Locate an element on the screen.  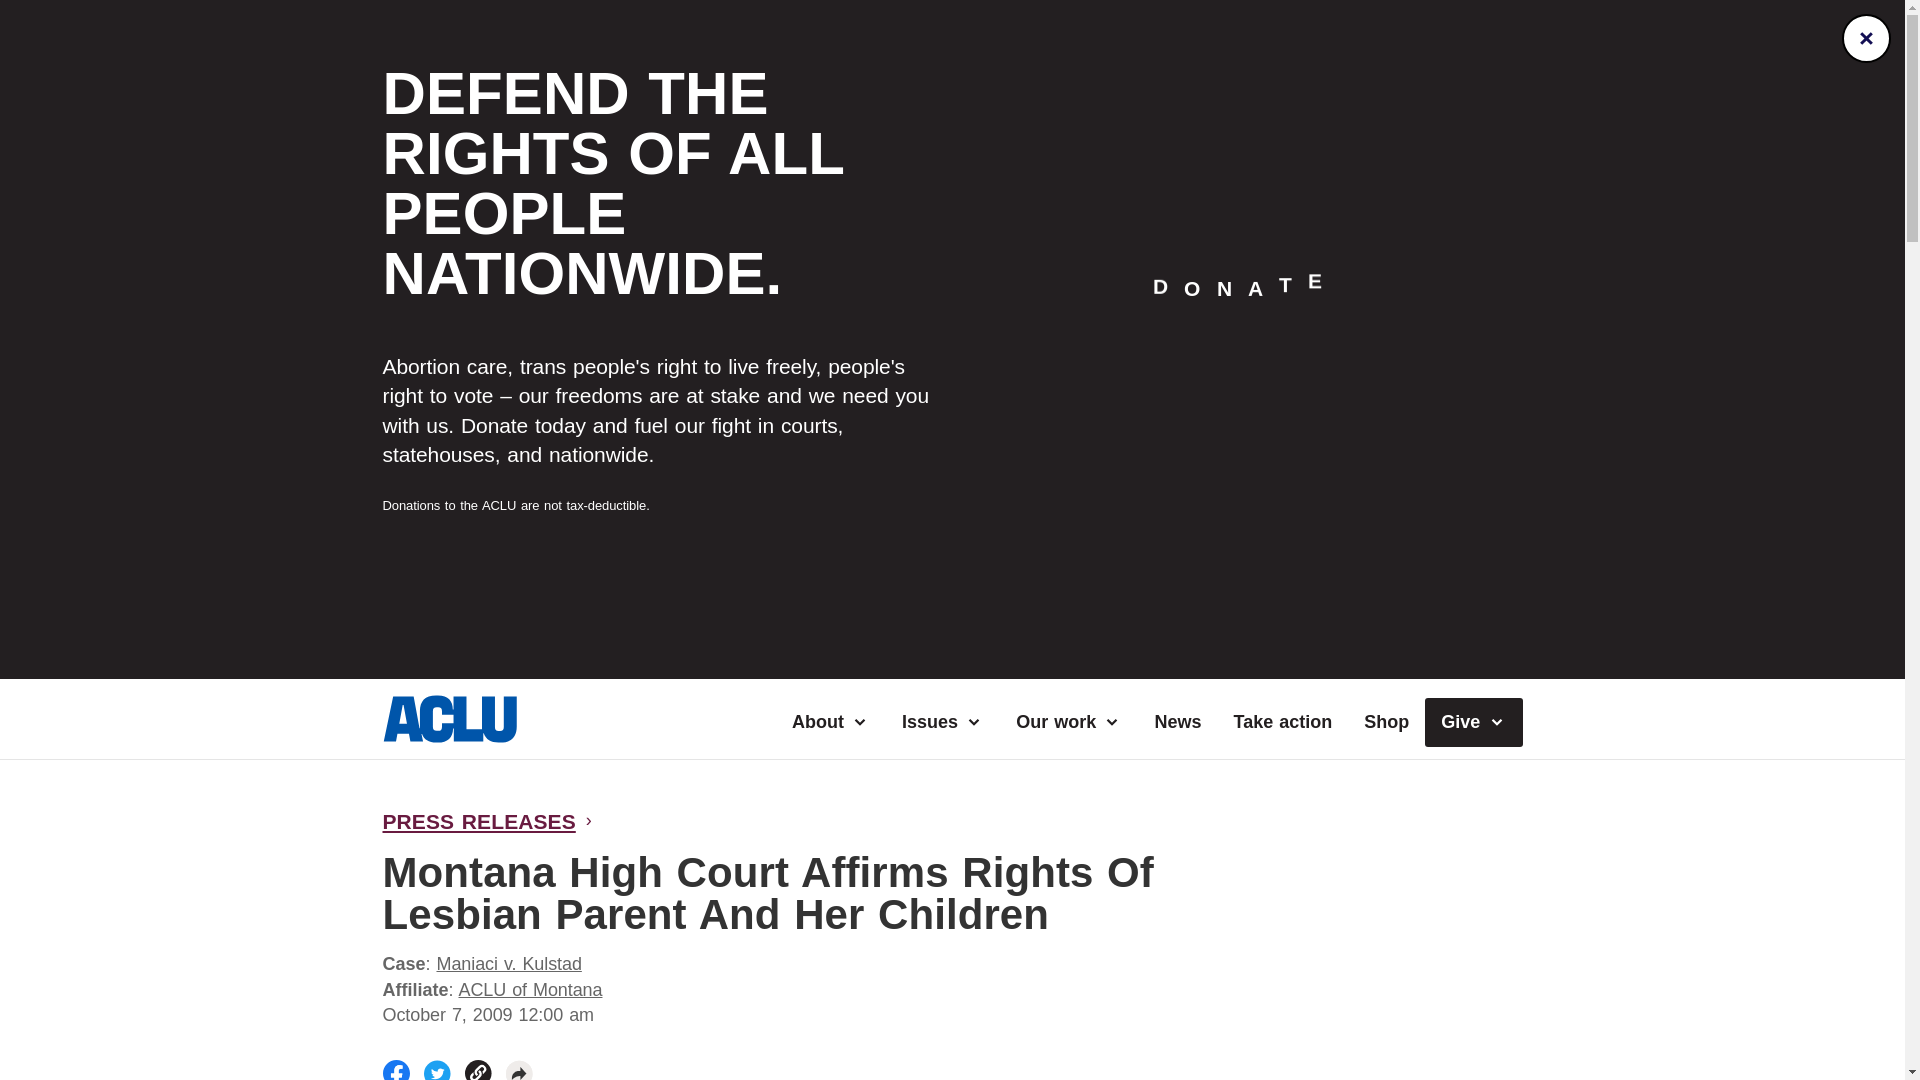
Copy is located at coordinates (478, 1070).